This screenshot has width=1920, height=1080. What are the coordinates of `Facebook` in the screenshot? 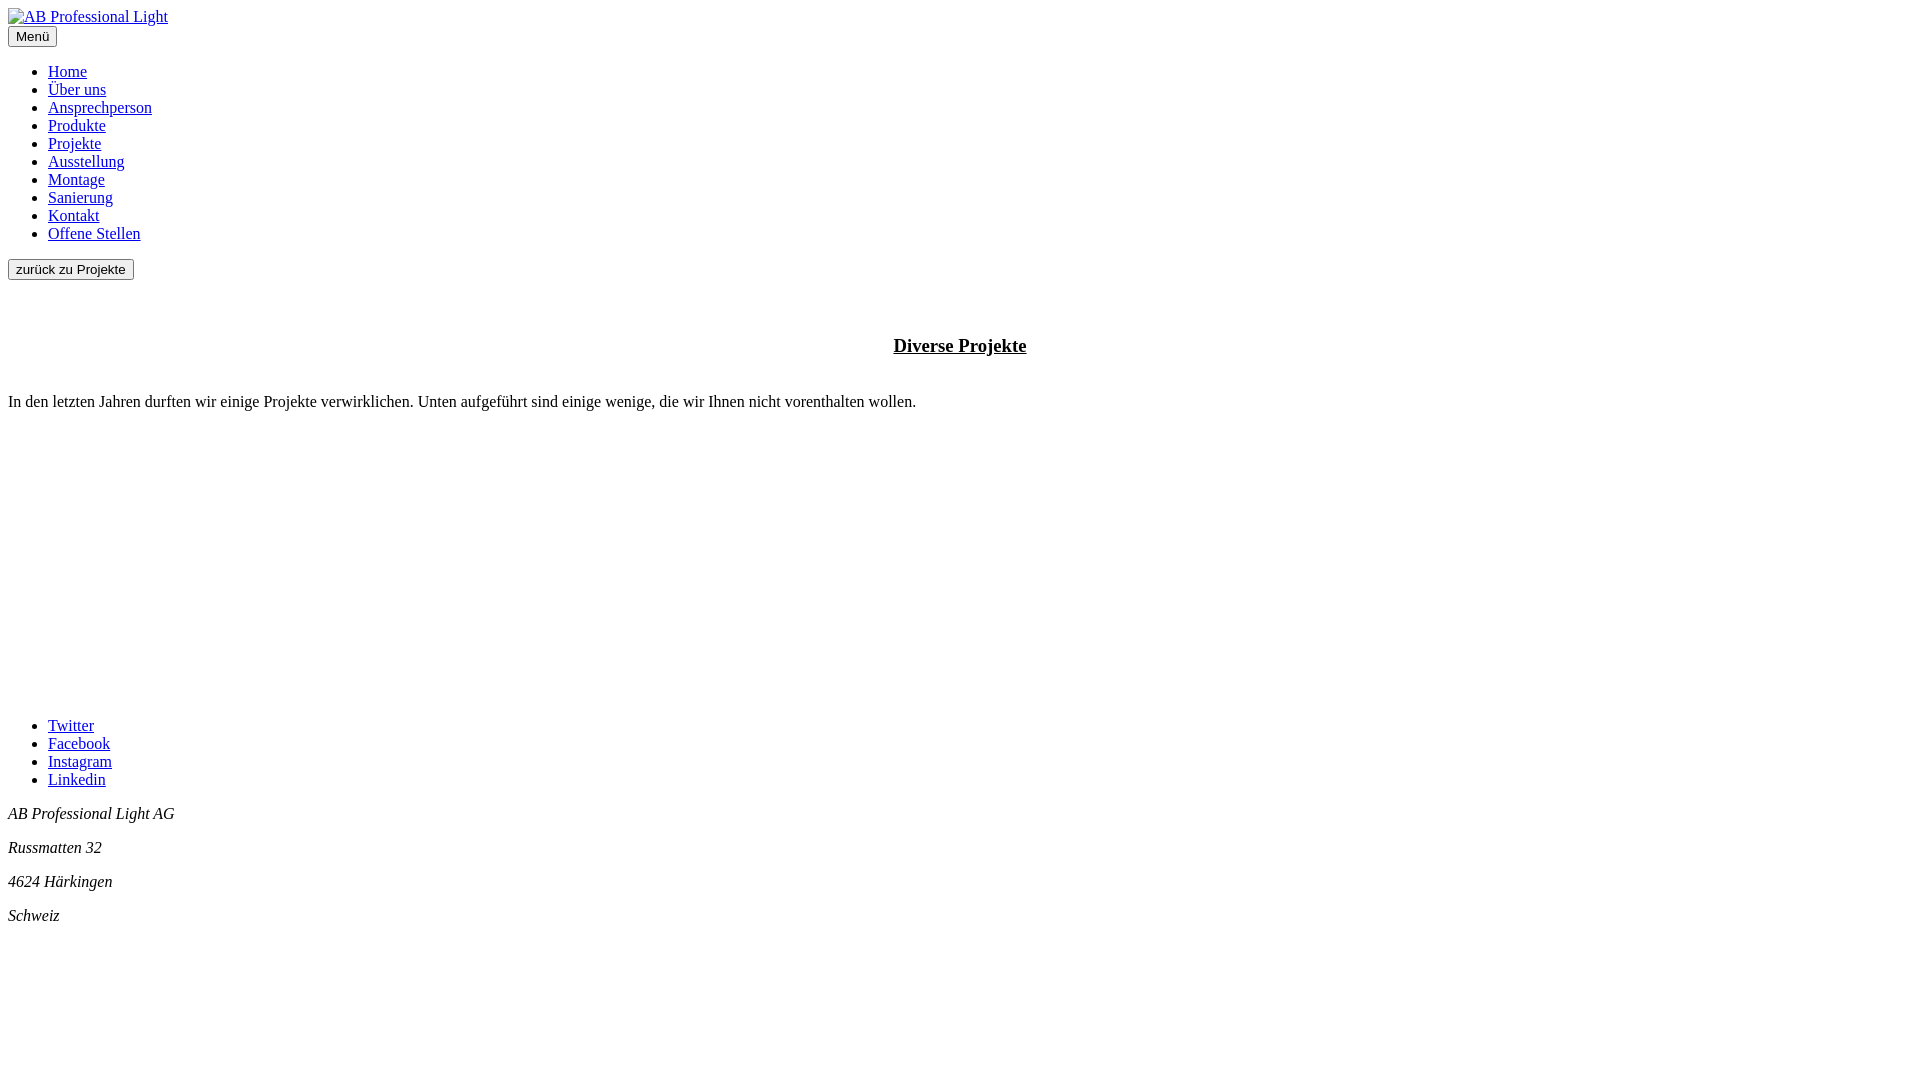 It's located at (79, 744).